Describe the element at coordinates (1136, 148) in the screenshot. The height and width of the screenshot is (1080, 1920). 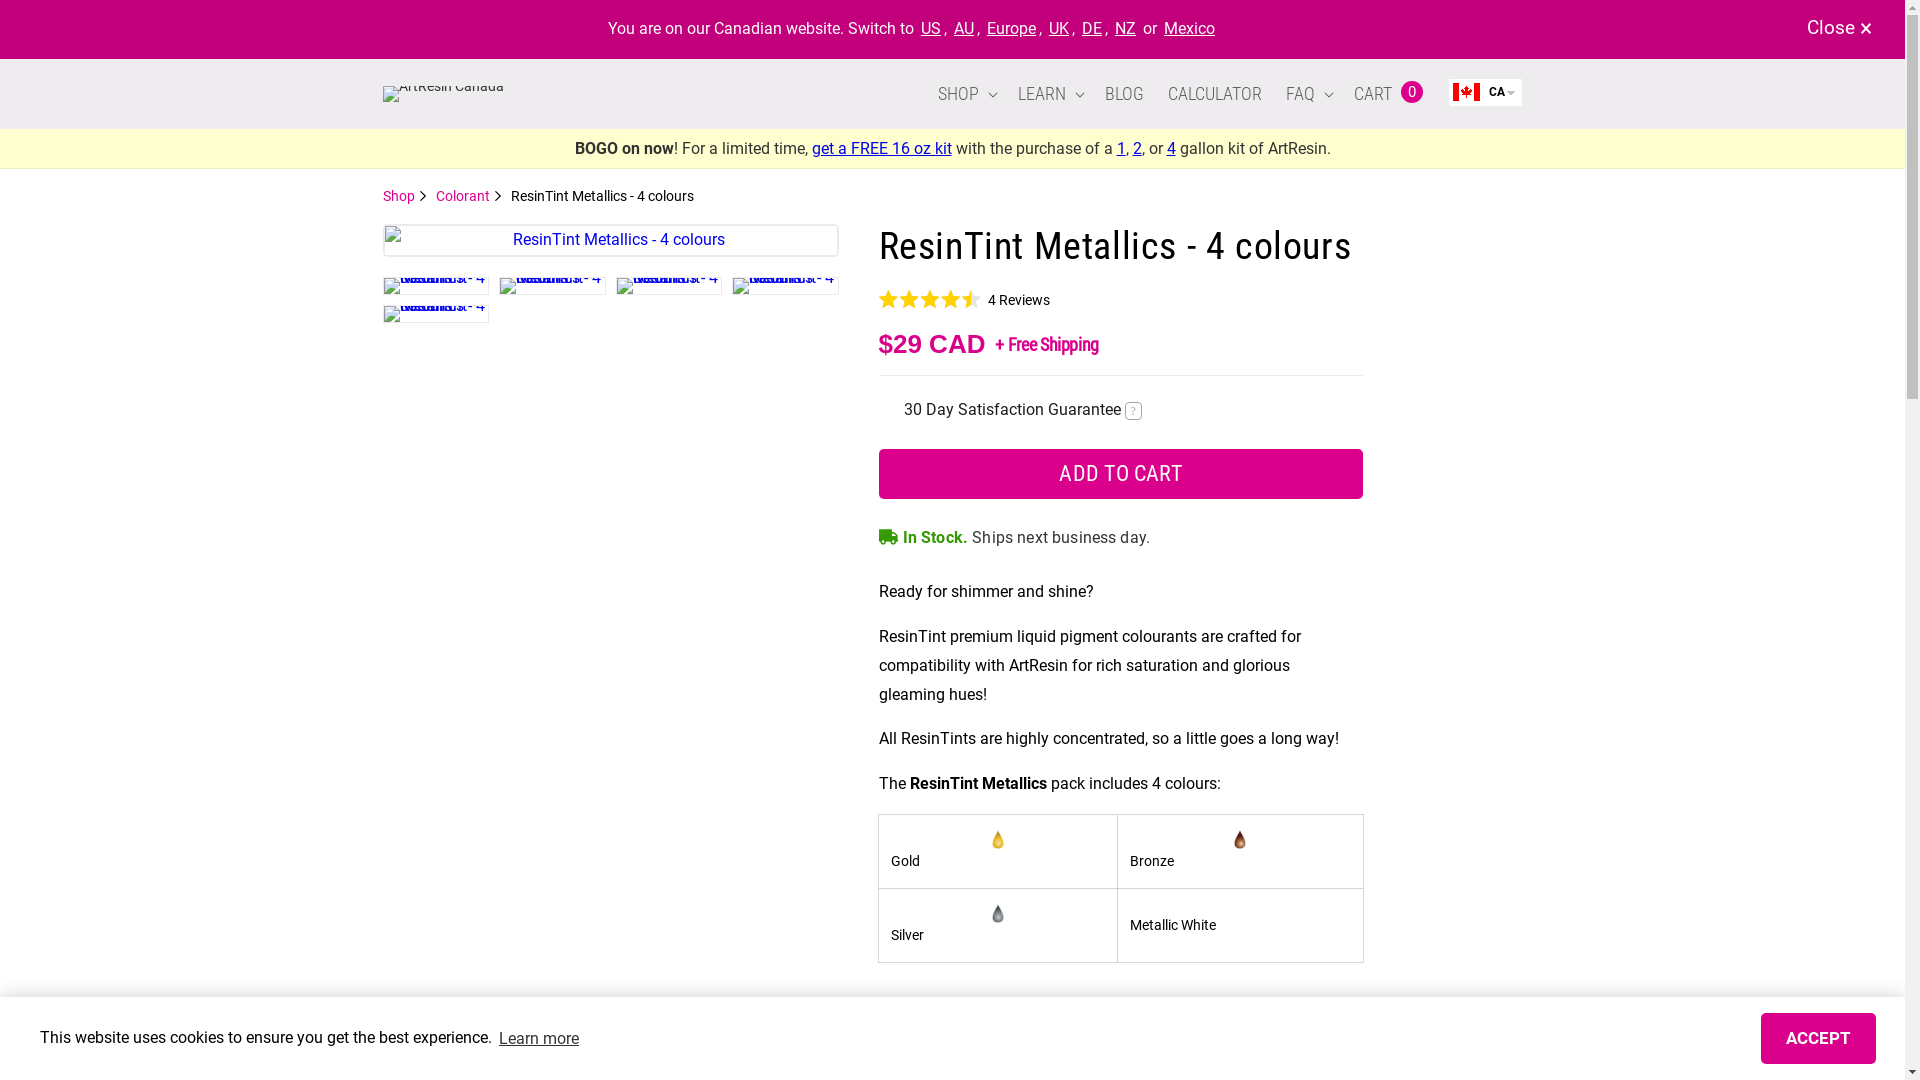
I see `2` at that location.